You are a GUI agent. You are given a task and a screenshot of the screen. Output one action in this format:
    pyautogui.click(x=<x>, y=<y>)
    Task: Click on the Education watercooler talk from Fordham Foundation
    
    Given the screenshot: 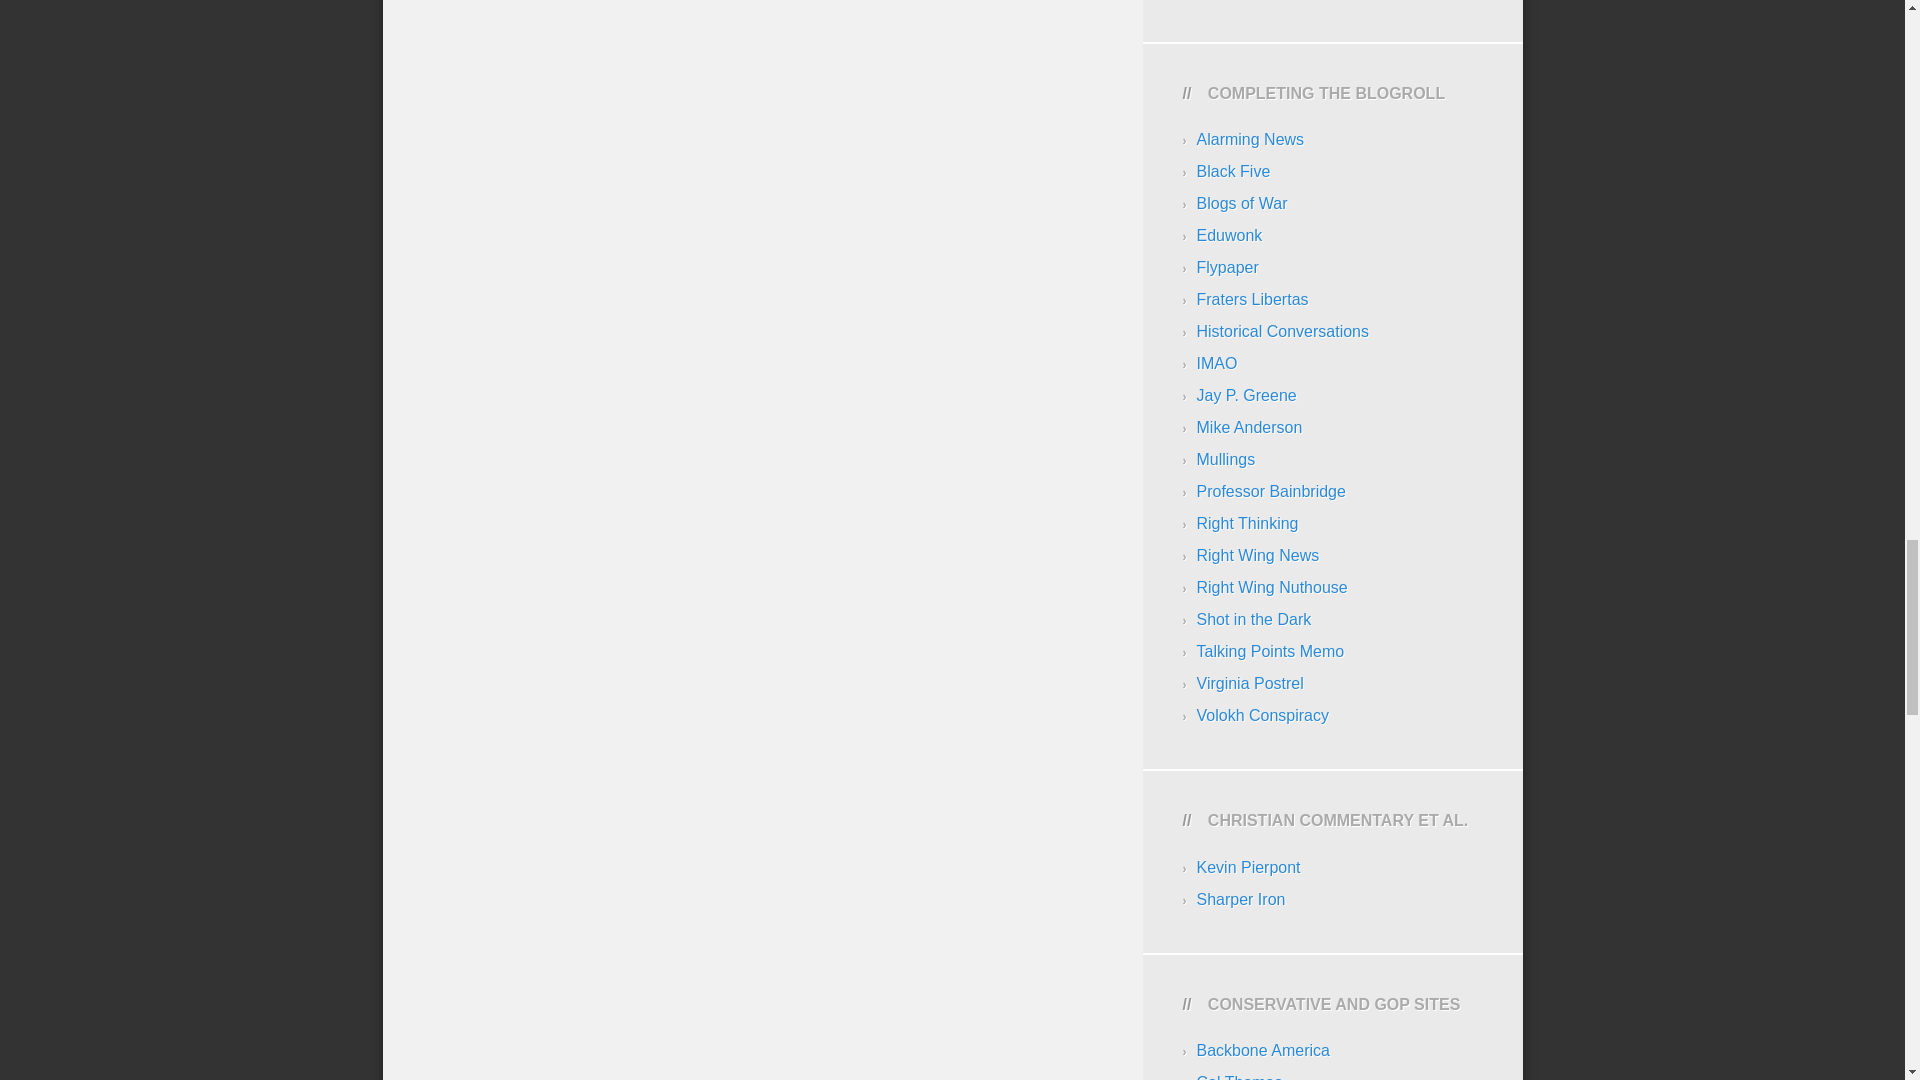 What is the action you would take?
    pyautogui.click(x=1226, y=268)
    